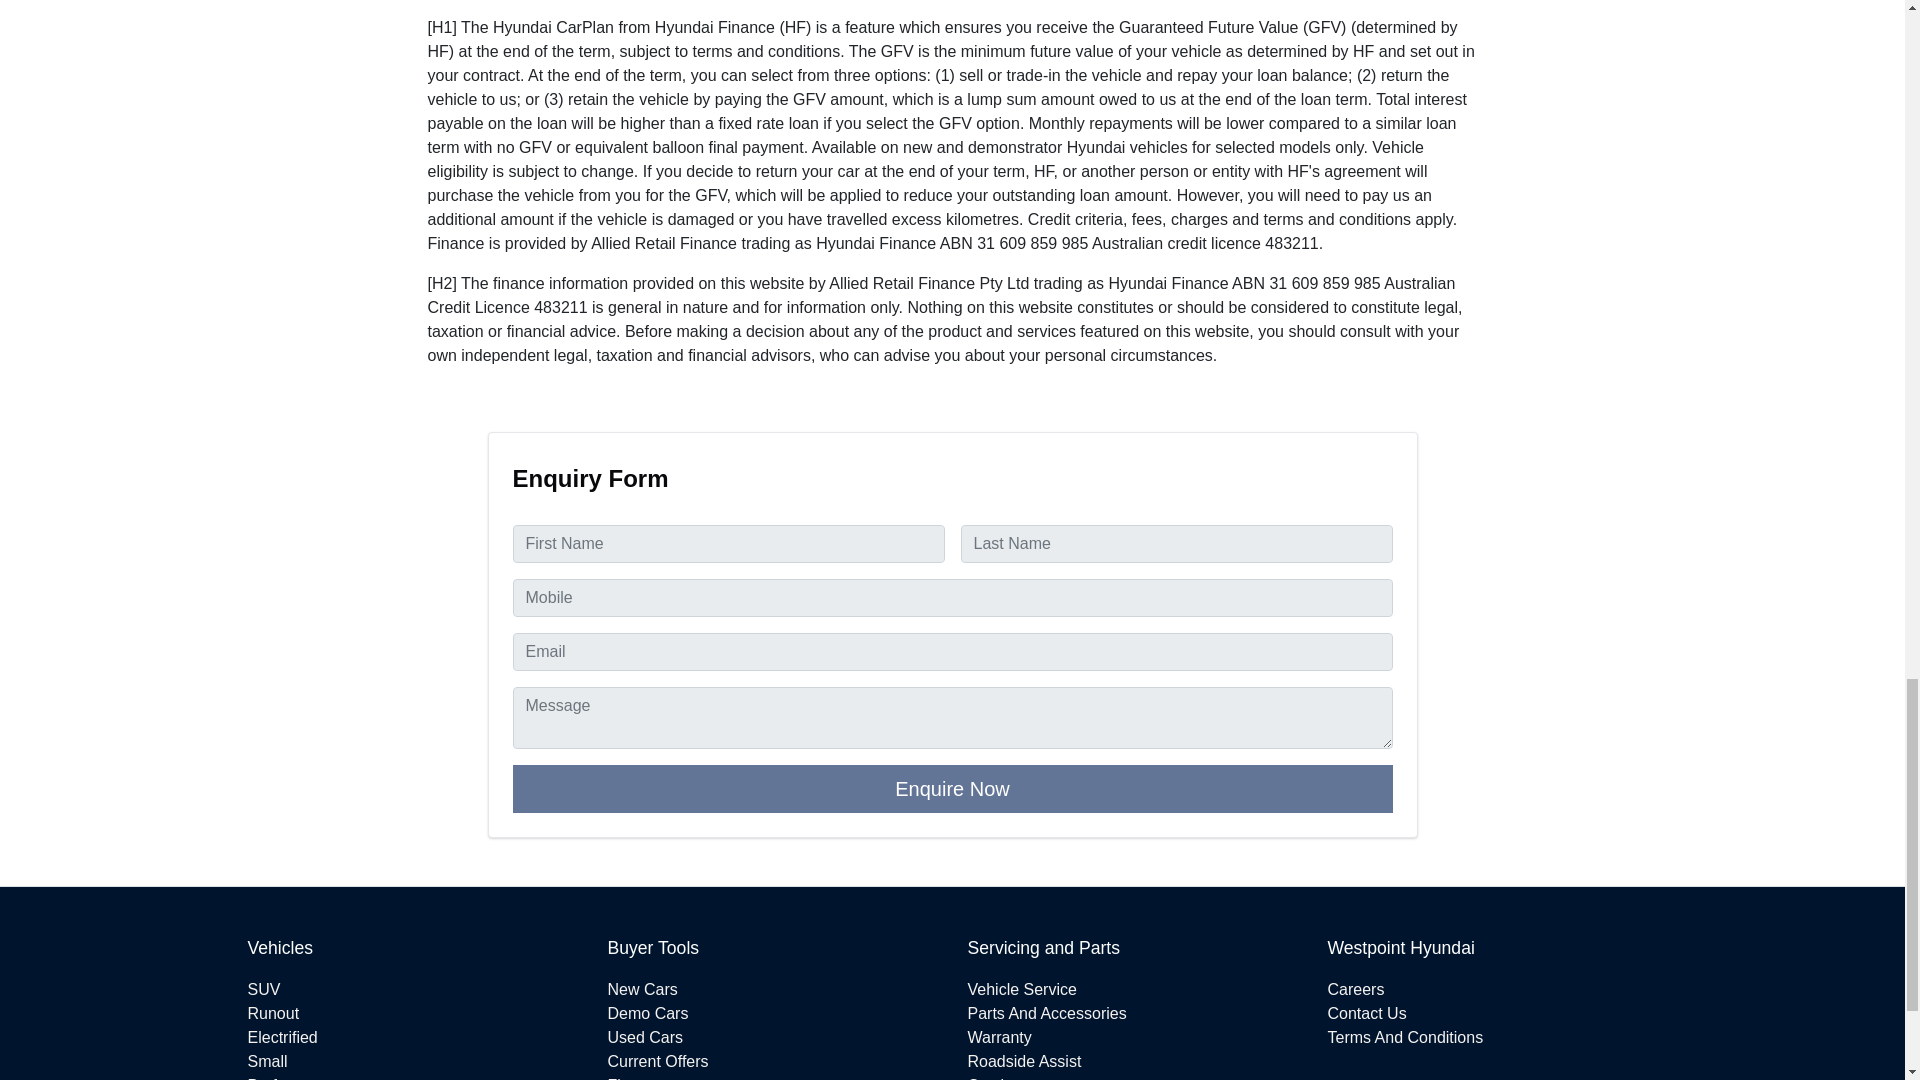  What do you see at coordinates (658, 1062) in the screenshot?
I see `Current Offers` at bounding box center [658, 1062].